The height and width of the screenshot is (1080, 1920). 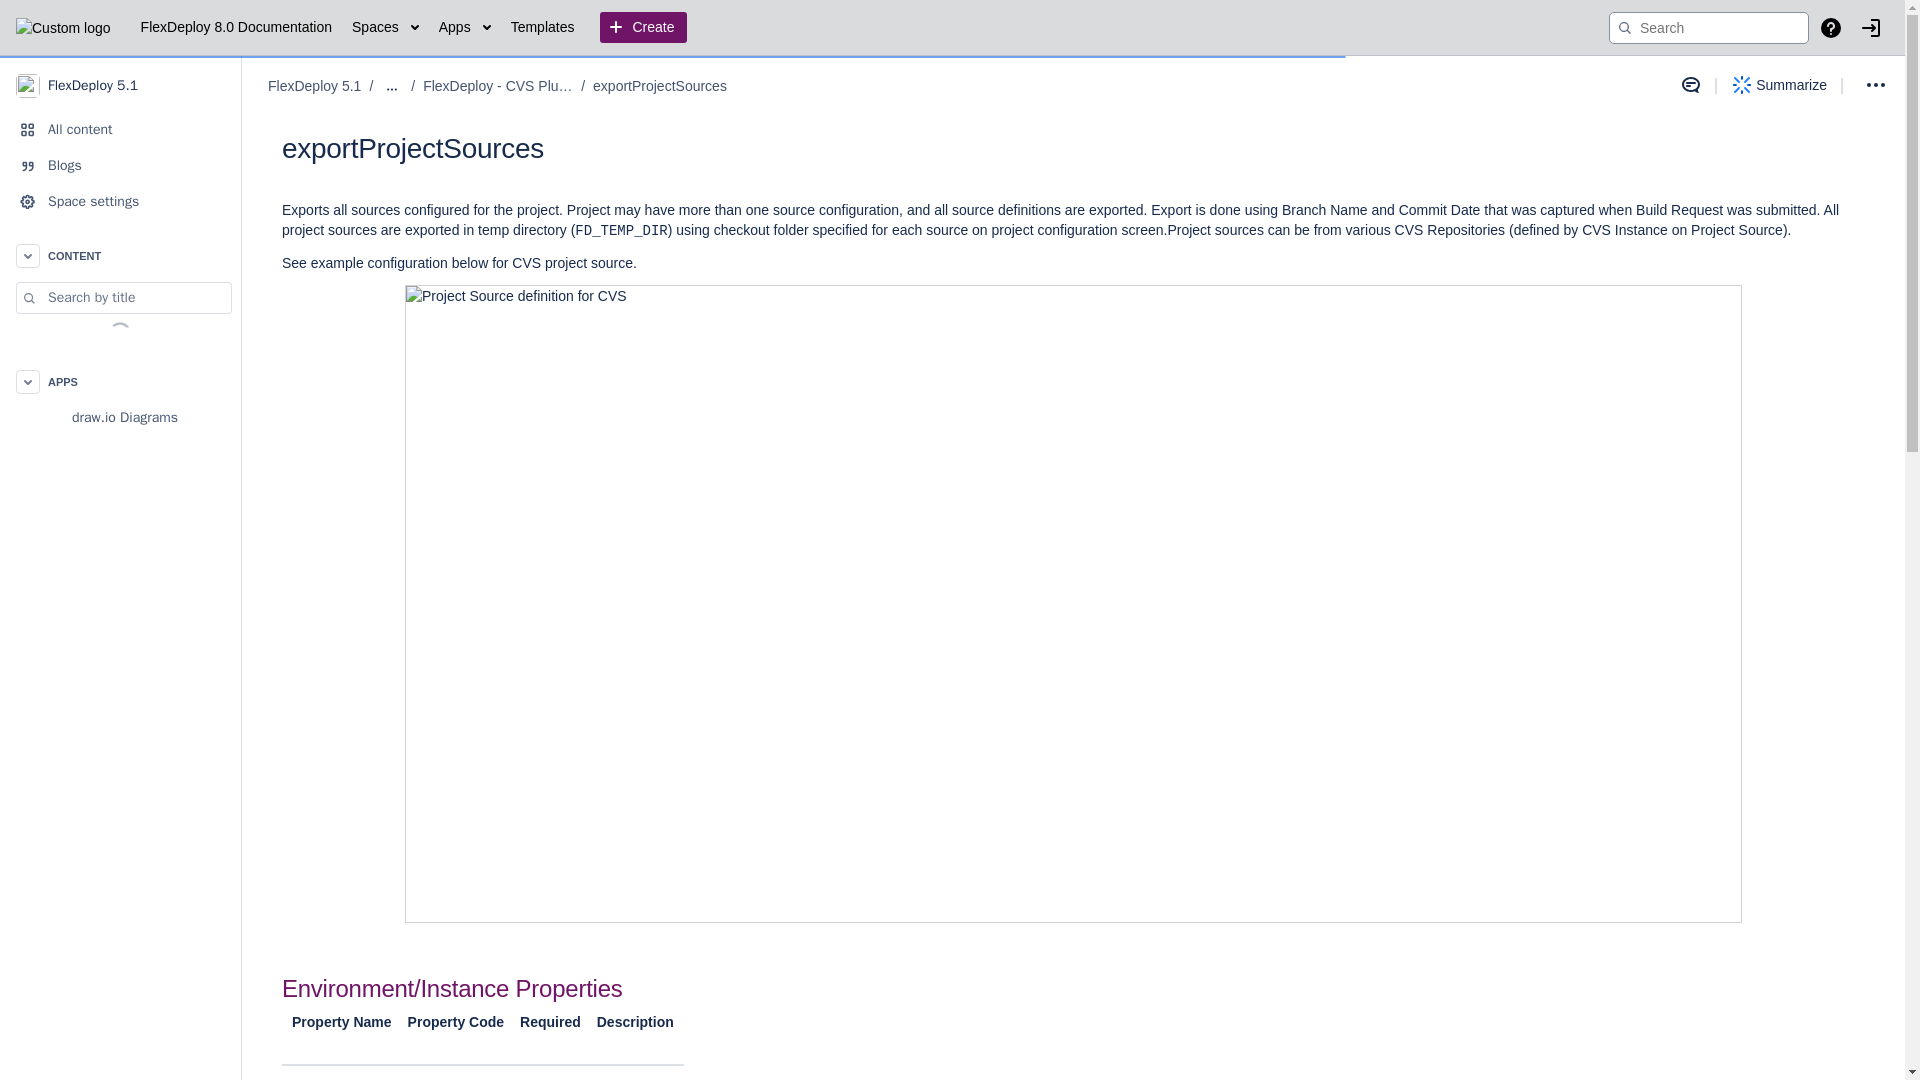 What do you see at coordinates (120, 165) in the screenshot?
I see `Blogs` at bounding box center [120, 165].